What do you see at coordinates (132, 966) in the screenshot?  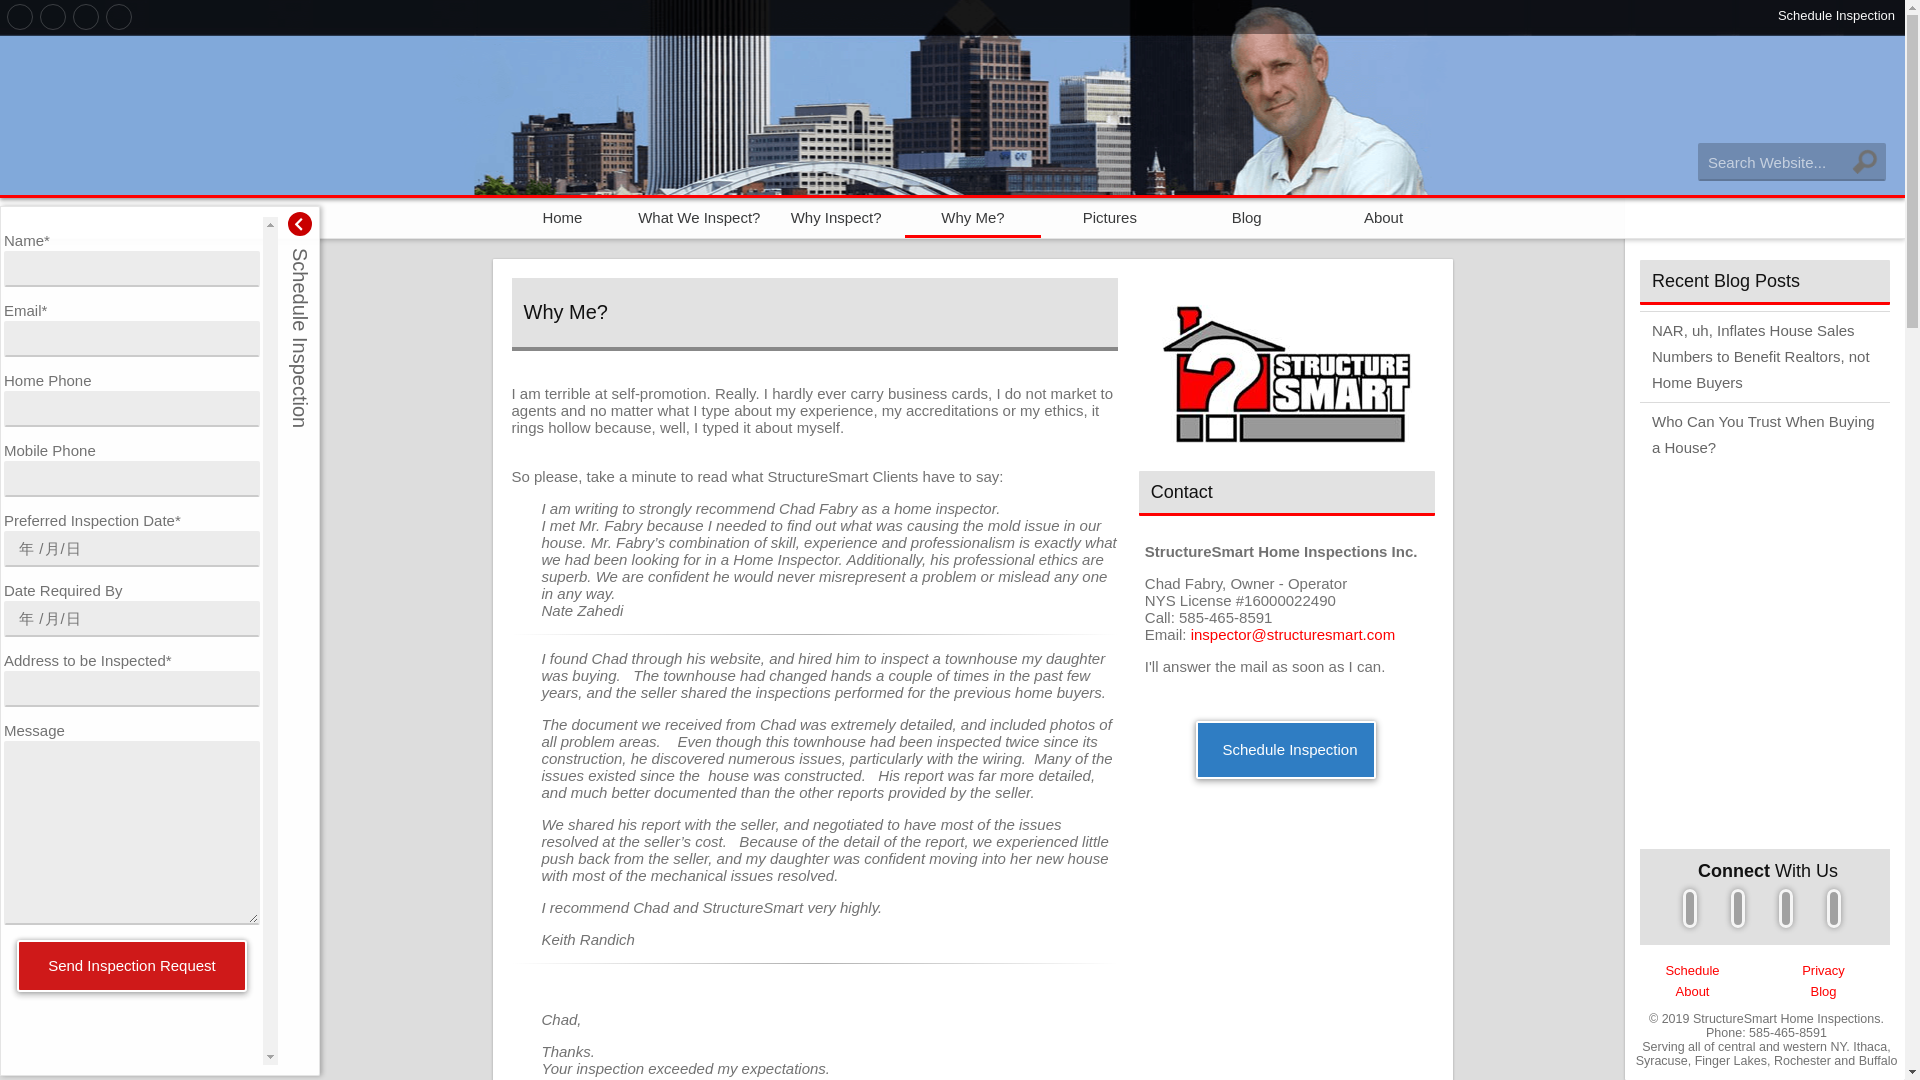 I see `Send Inspection Request` at bounding box center [132, 966].